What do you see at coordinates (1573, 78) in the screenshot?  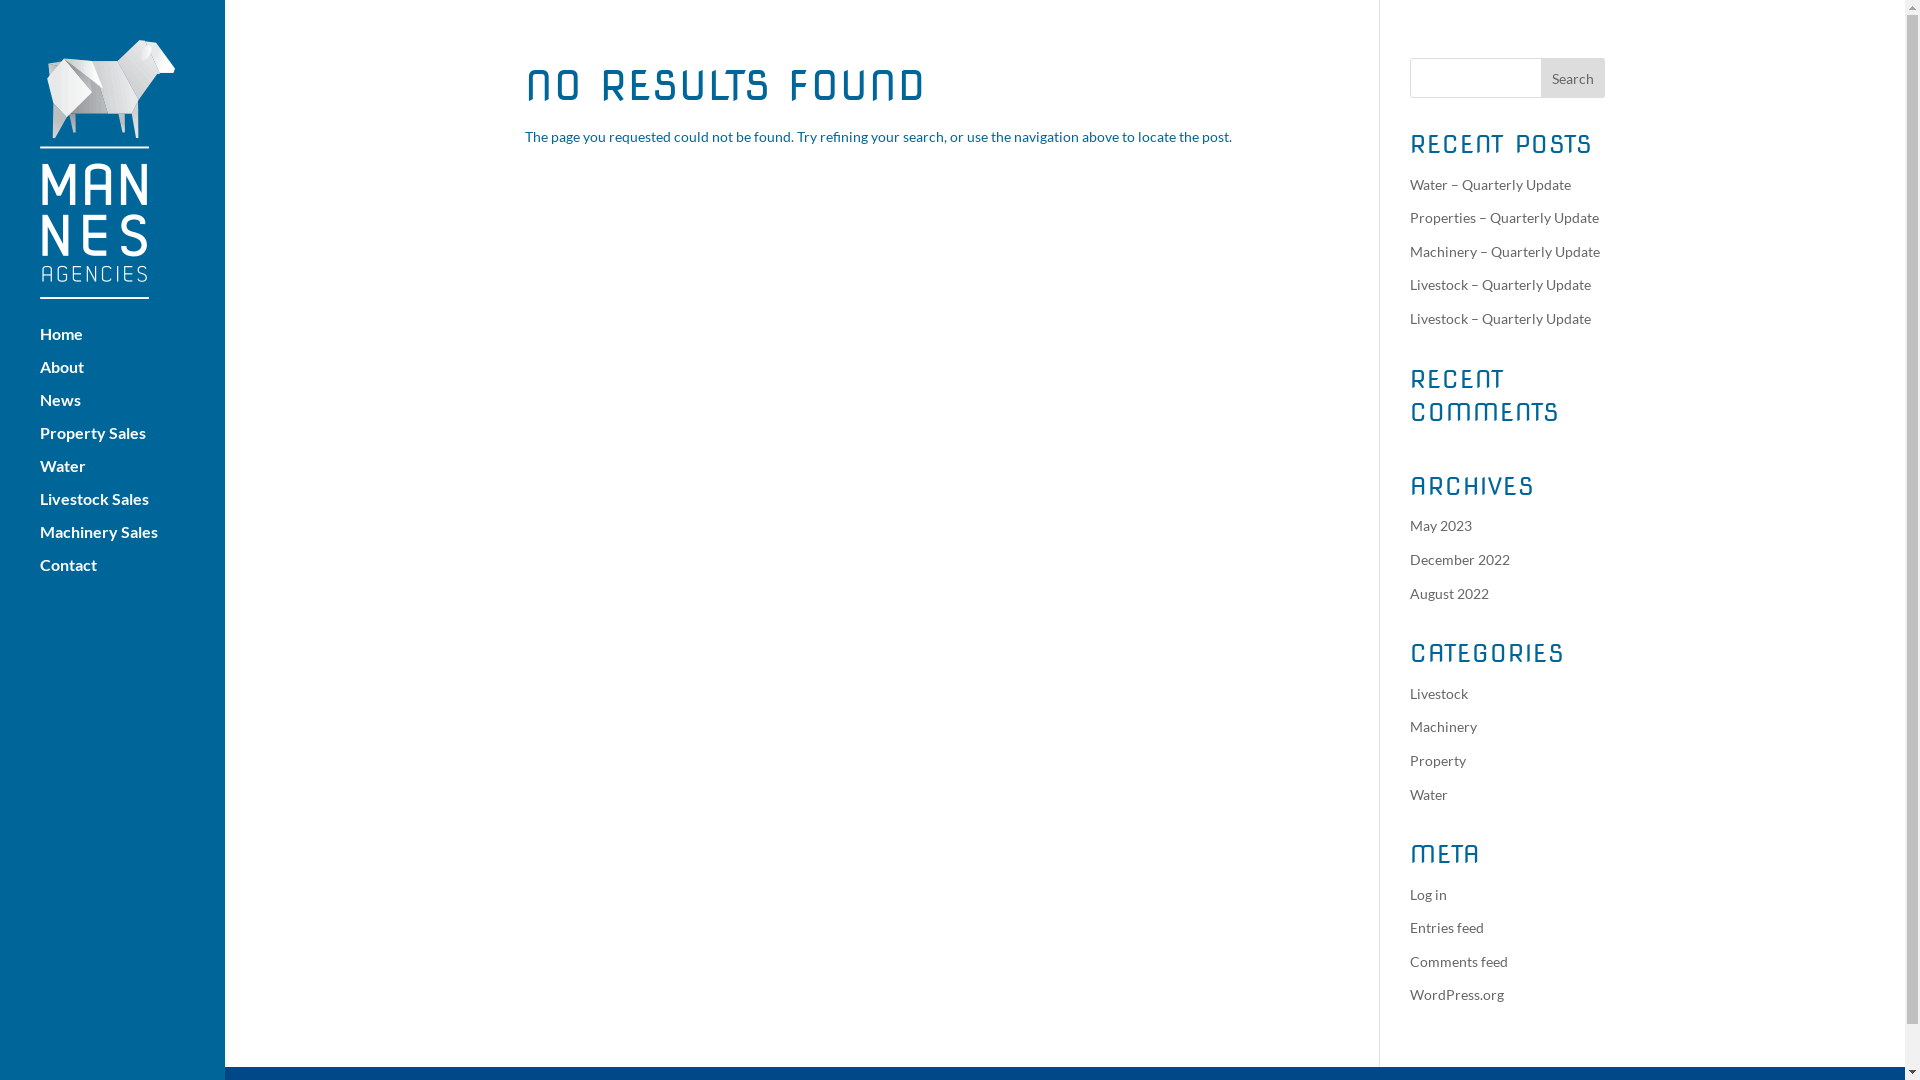 I see `Search` at bounding box center [1573, 78].